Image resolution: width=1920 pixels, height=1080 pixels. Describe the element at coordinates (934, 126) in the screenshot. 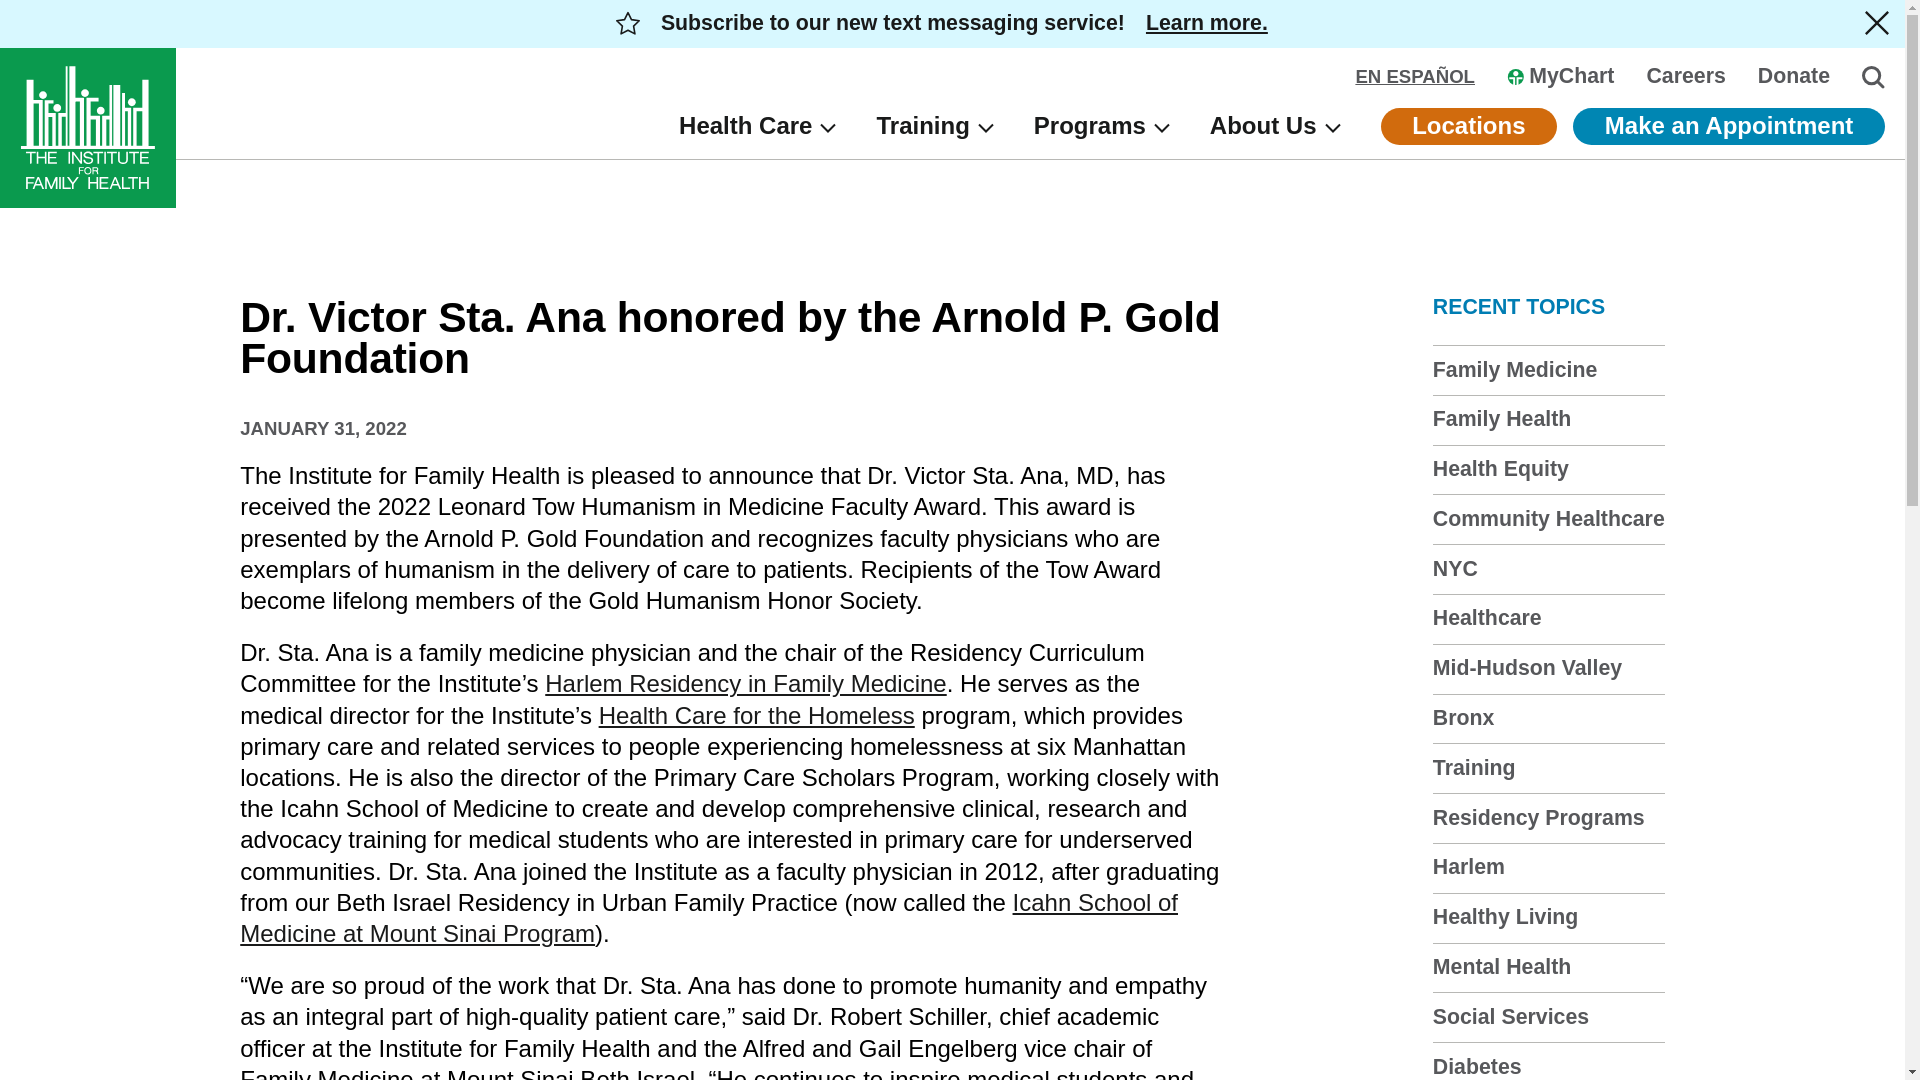

I see `Training` at that location.